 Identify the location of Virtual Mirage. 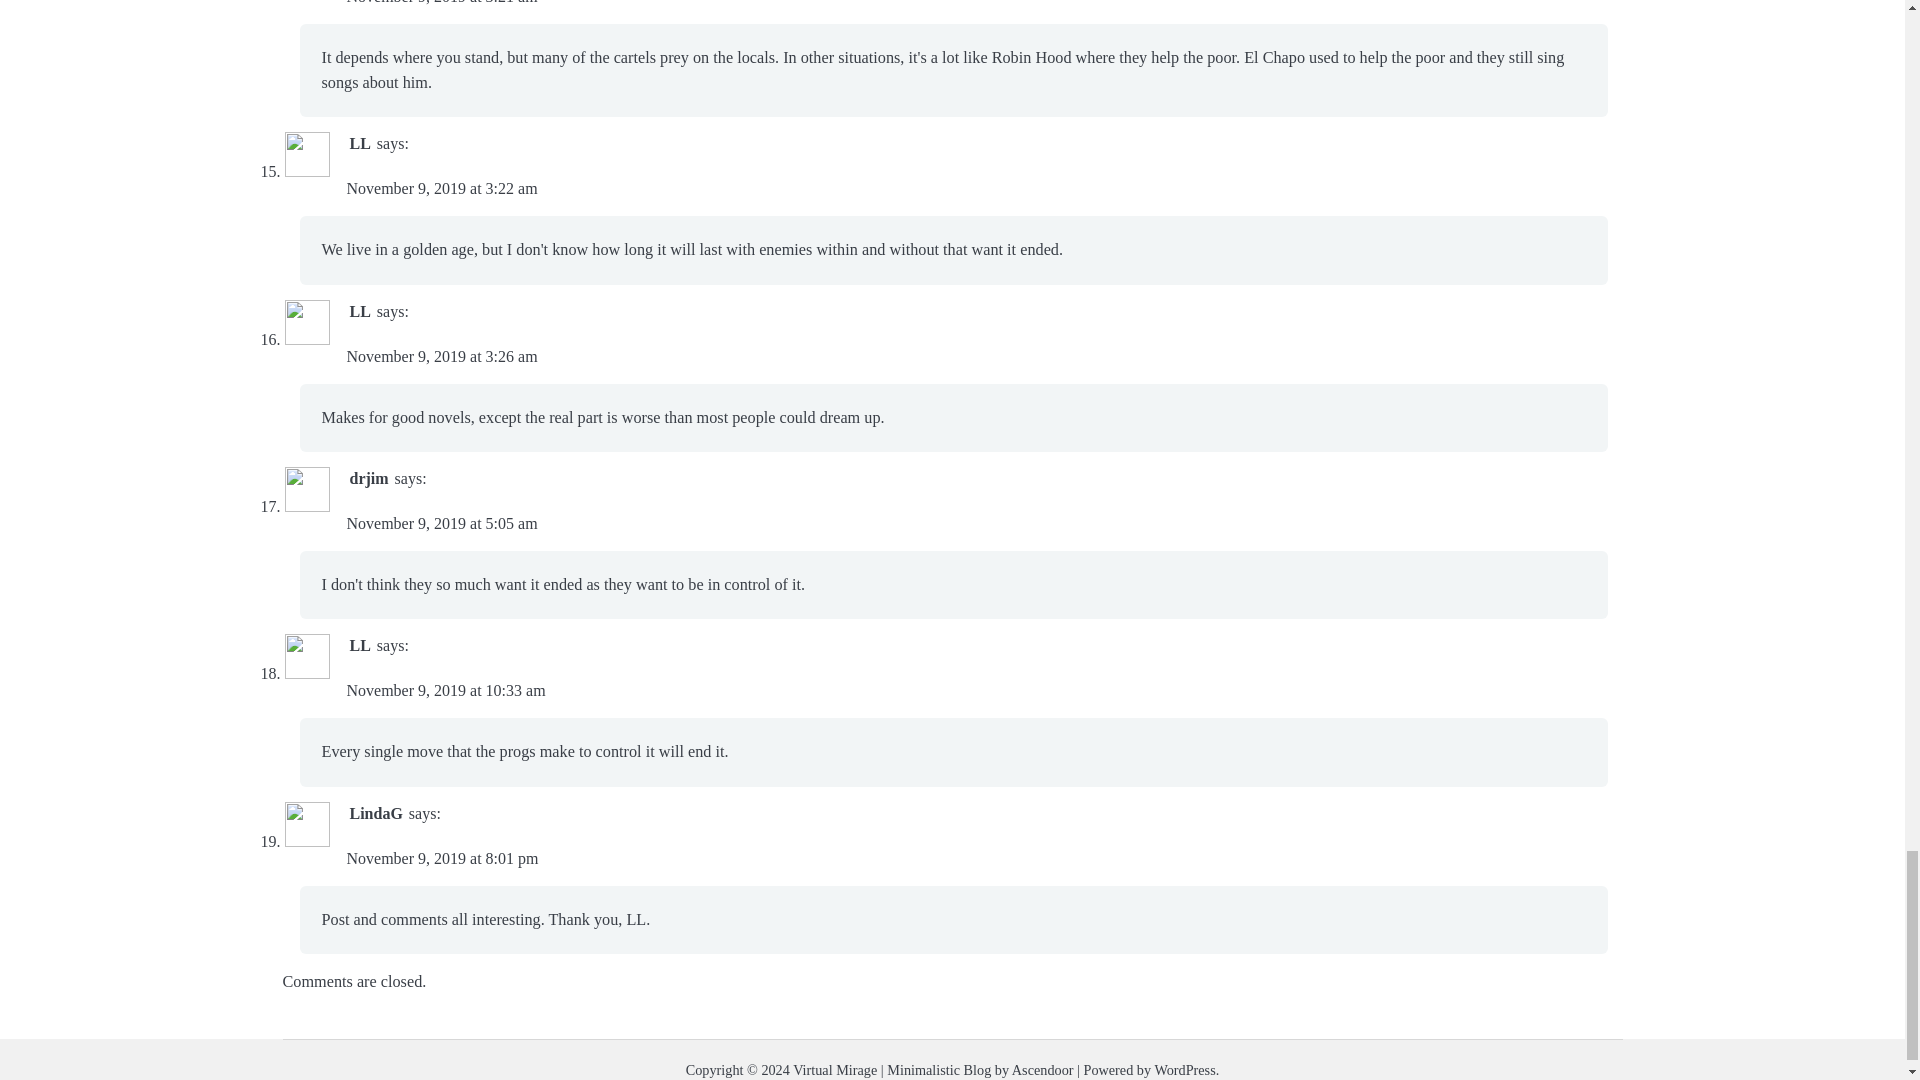
(834, 1069).